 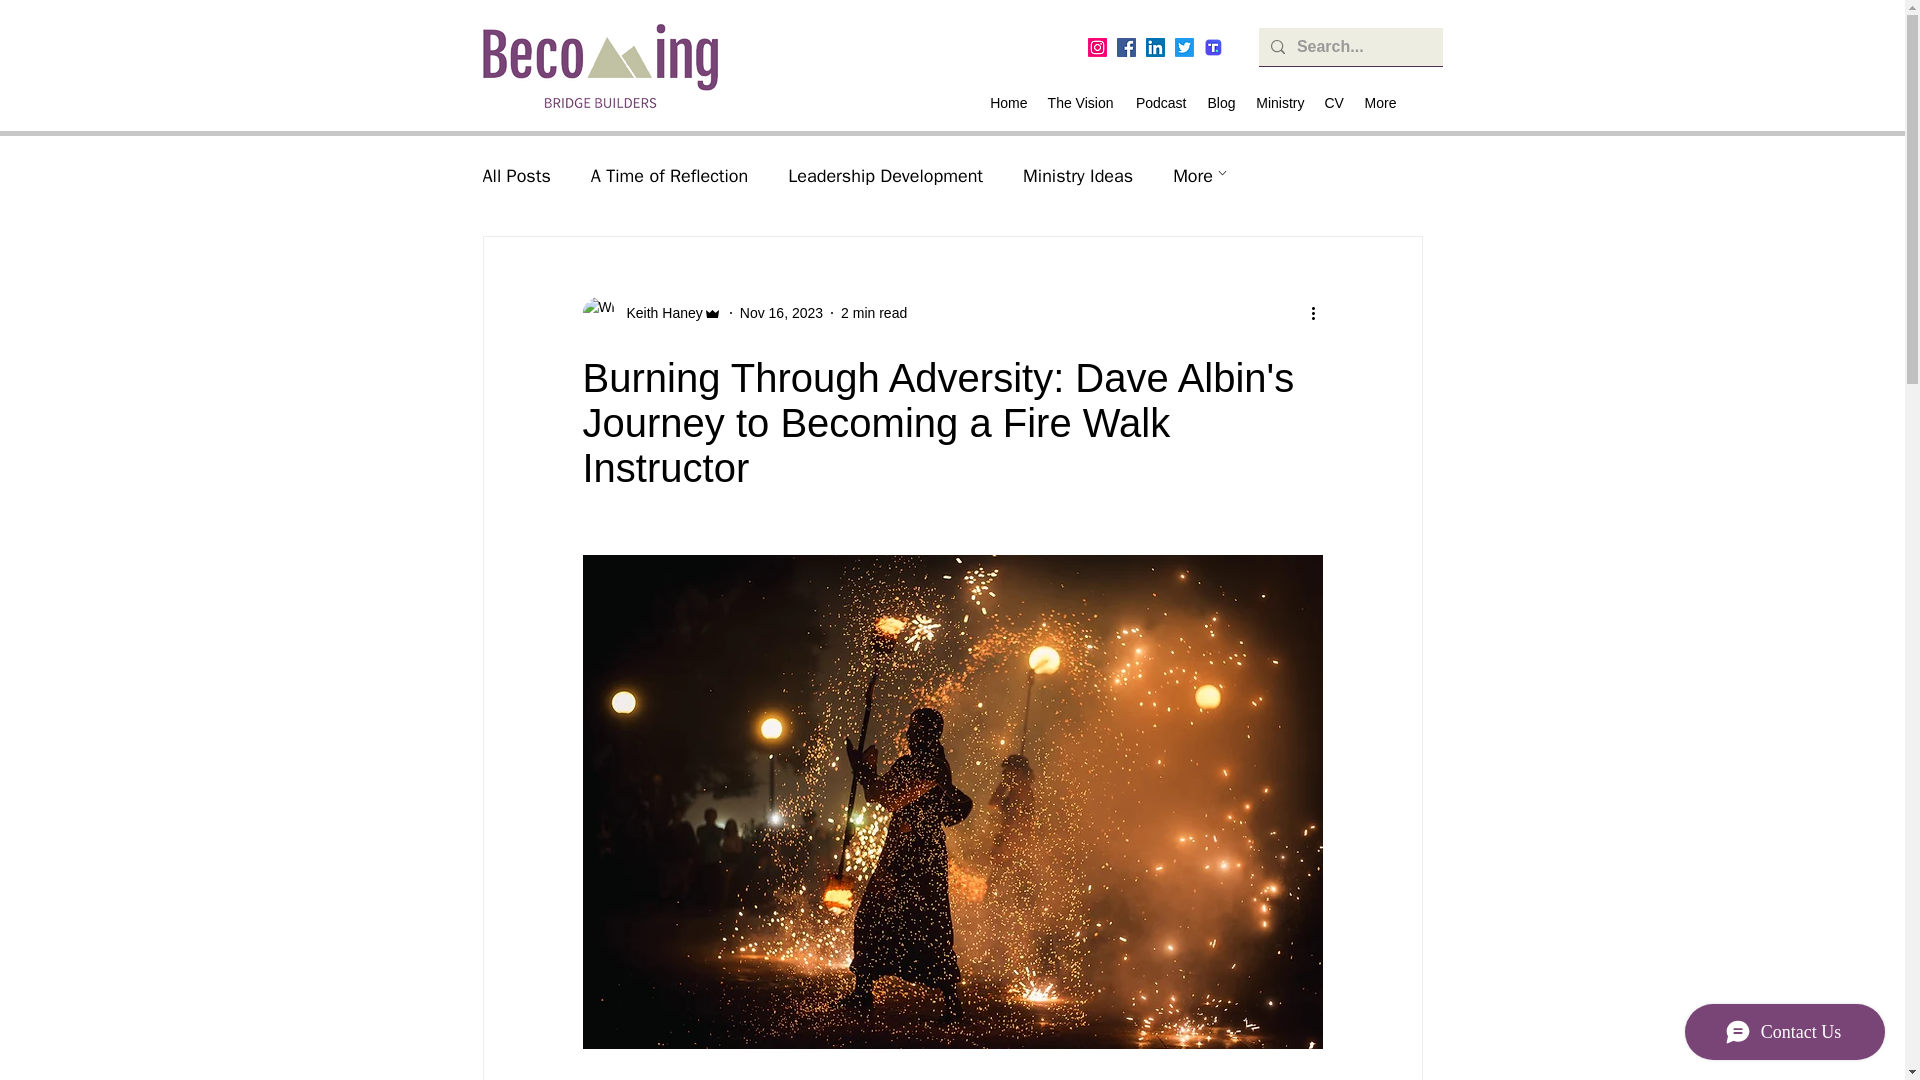 I want to click on The Vision, so click(x=1080, y=102).